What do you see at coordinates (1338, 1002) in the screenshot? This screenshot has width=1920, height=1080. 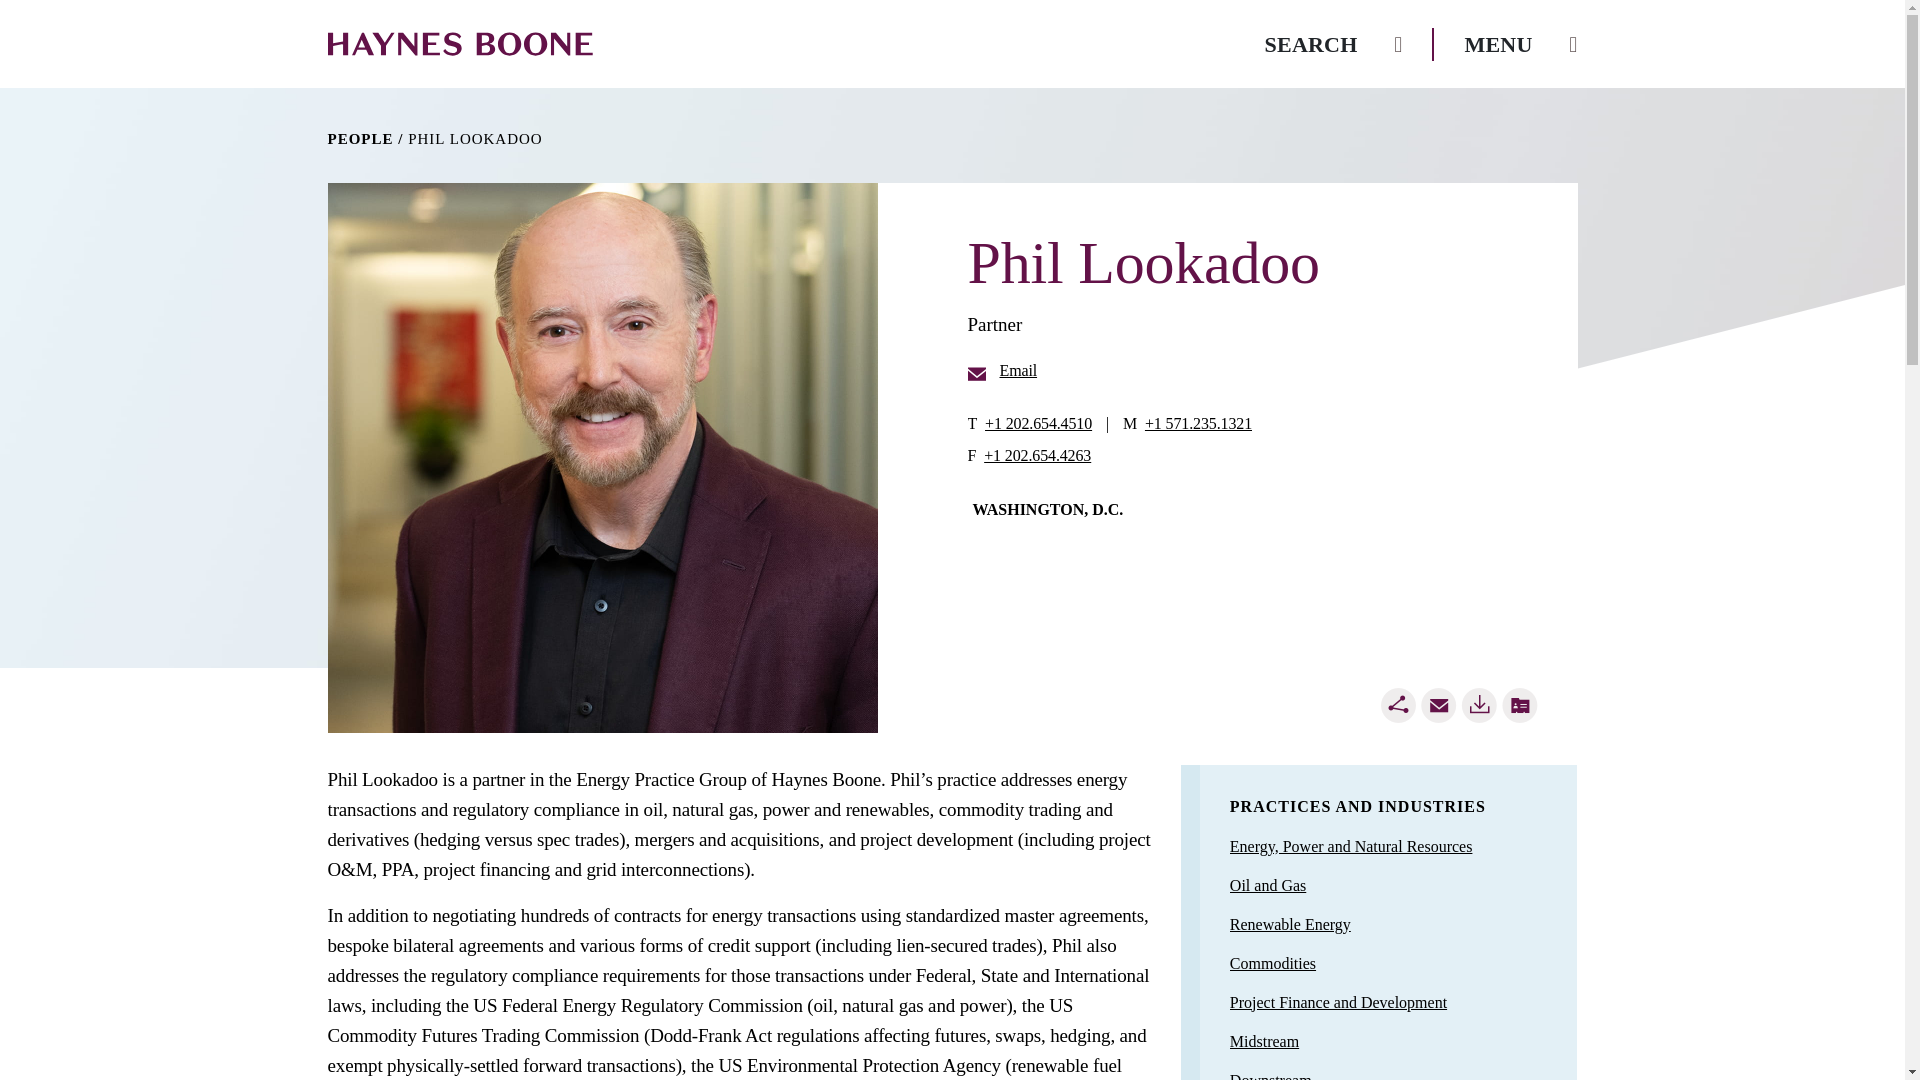 I see `Project Finance and Development` at bounding box center [1338, 1002].